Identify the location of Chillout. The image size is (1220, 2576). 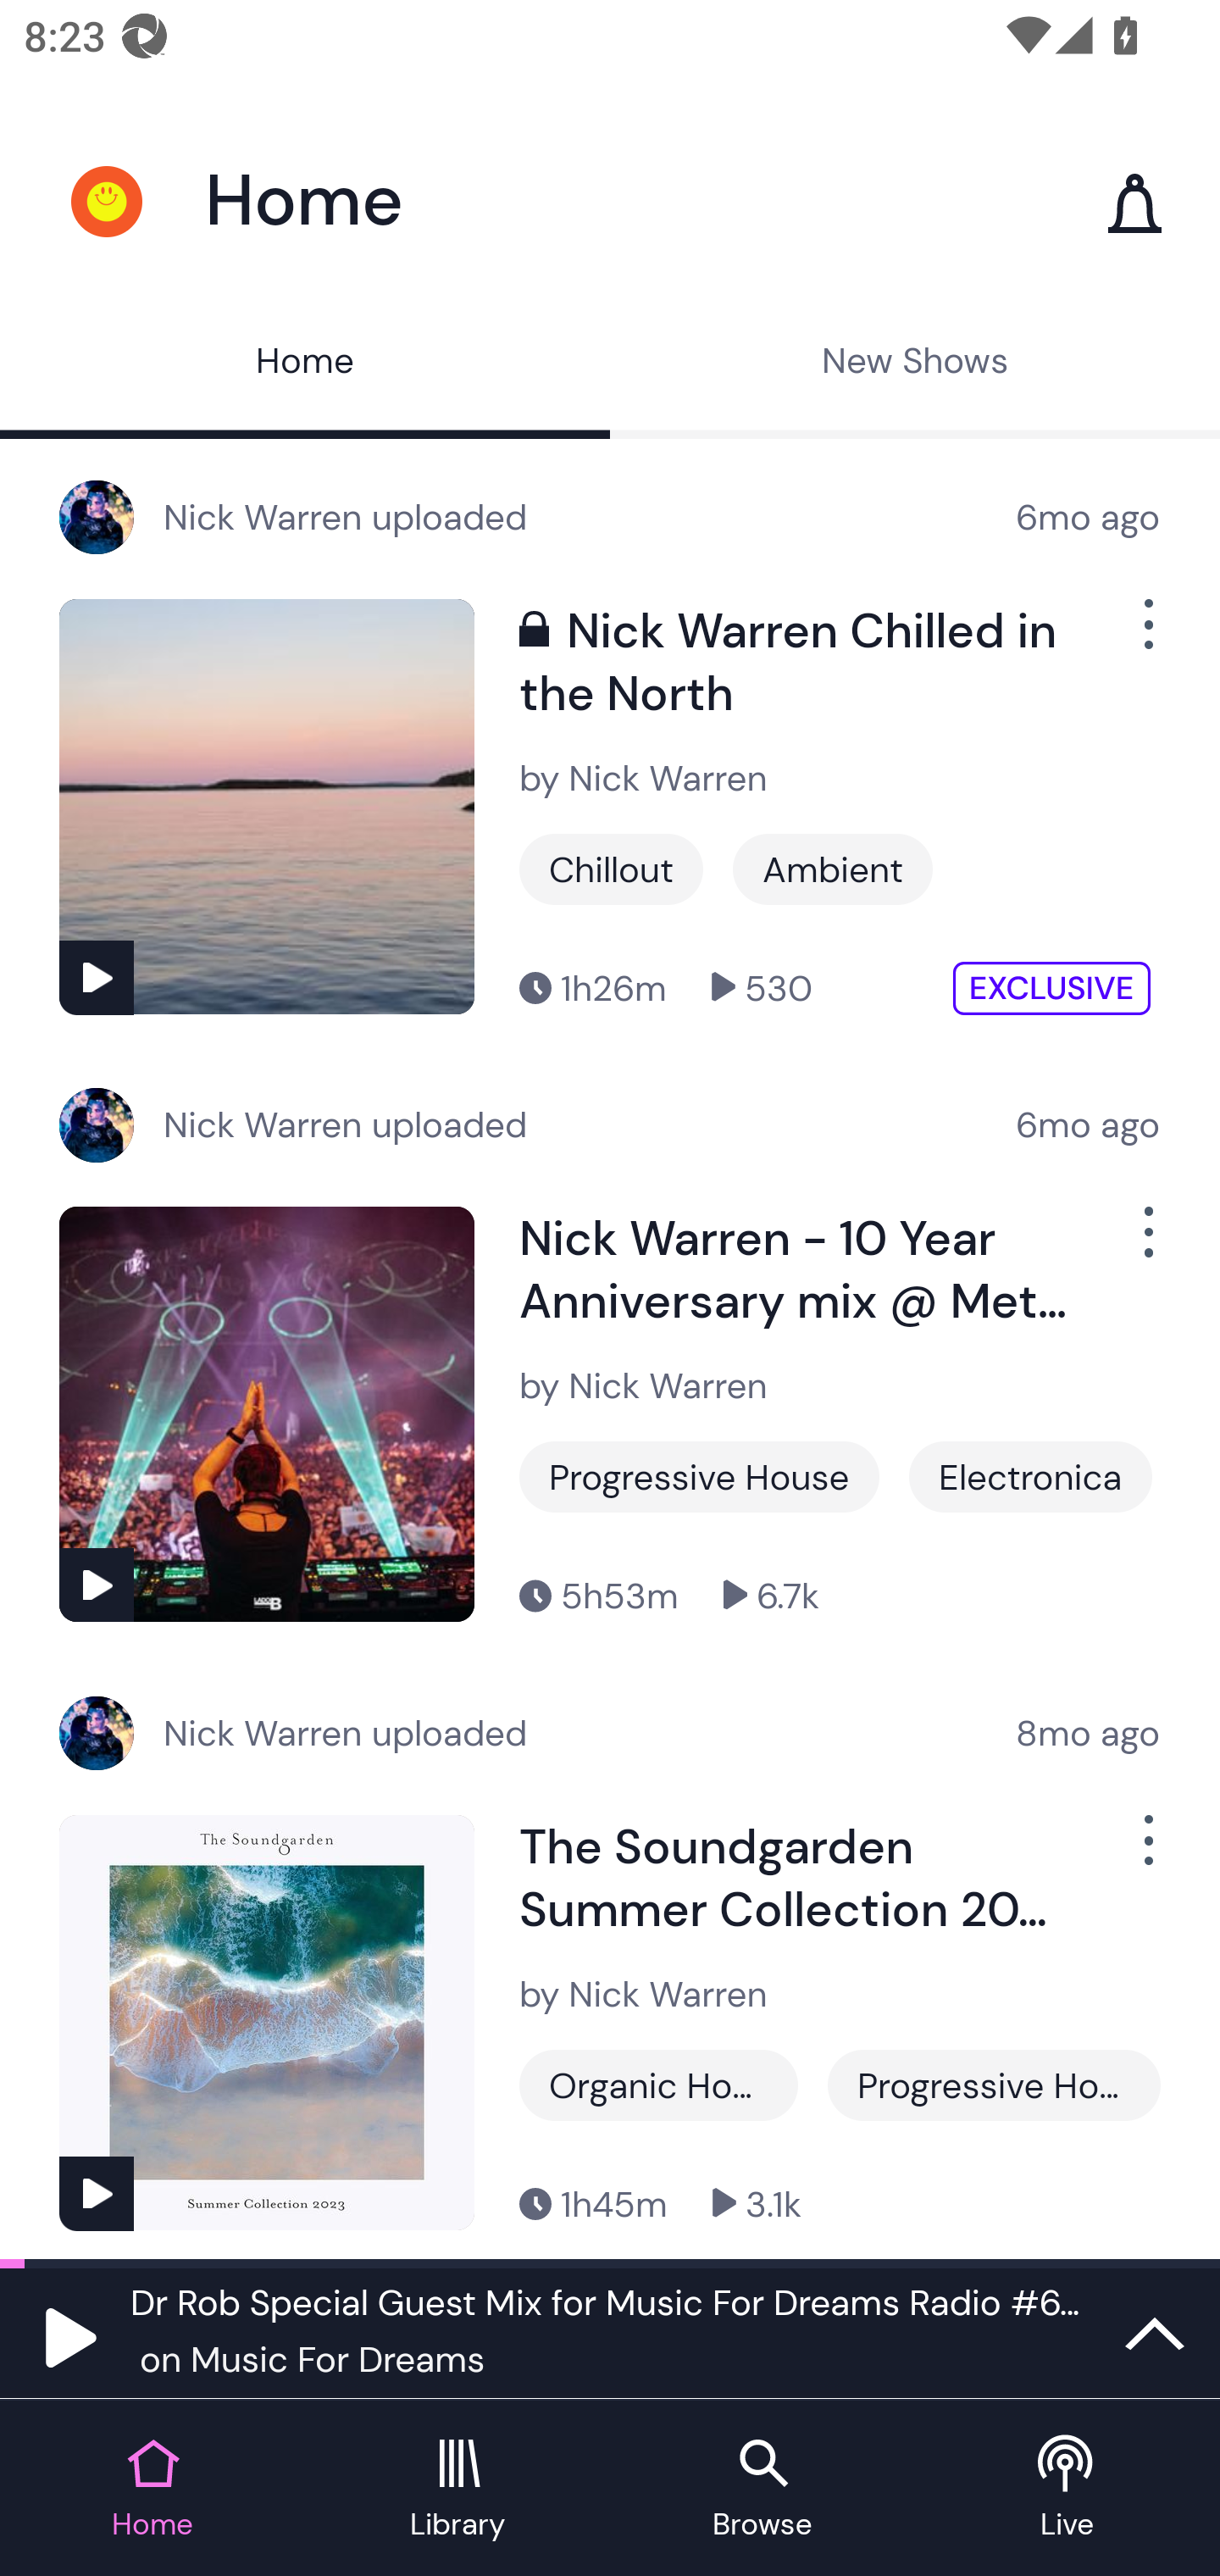
(611, 869).